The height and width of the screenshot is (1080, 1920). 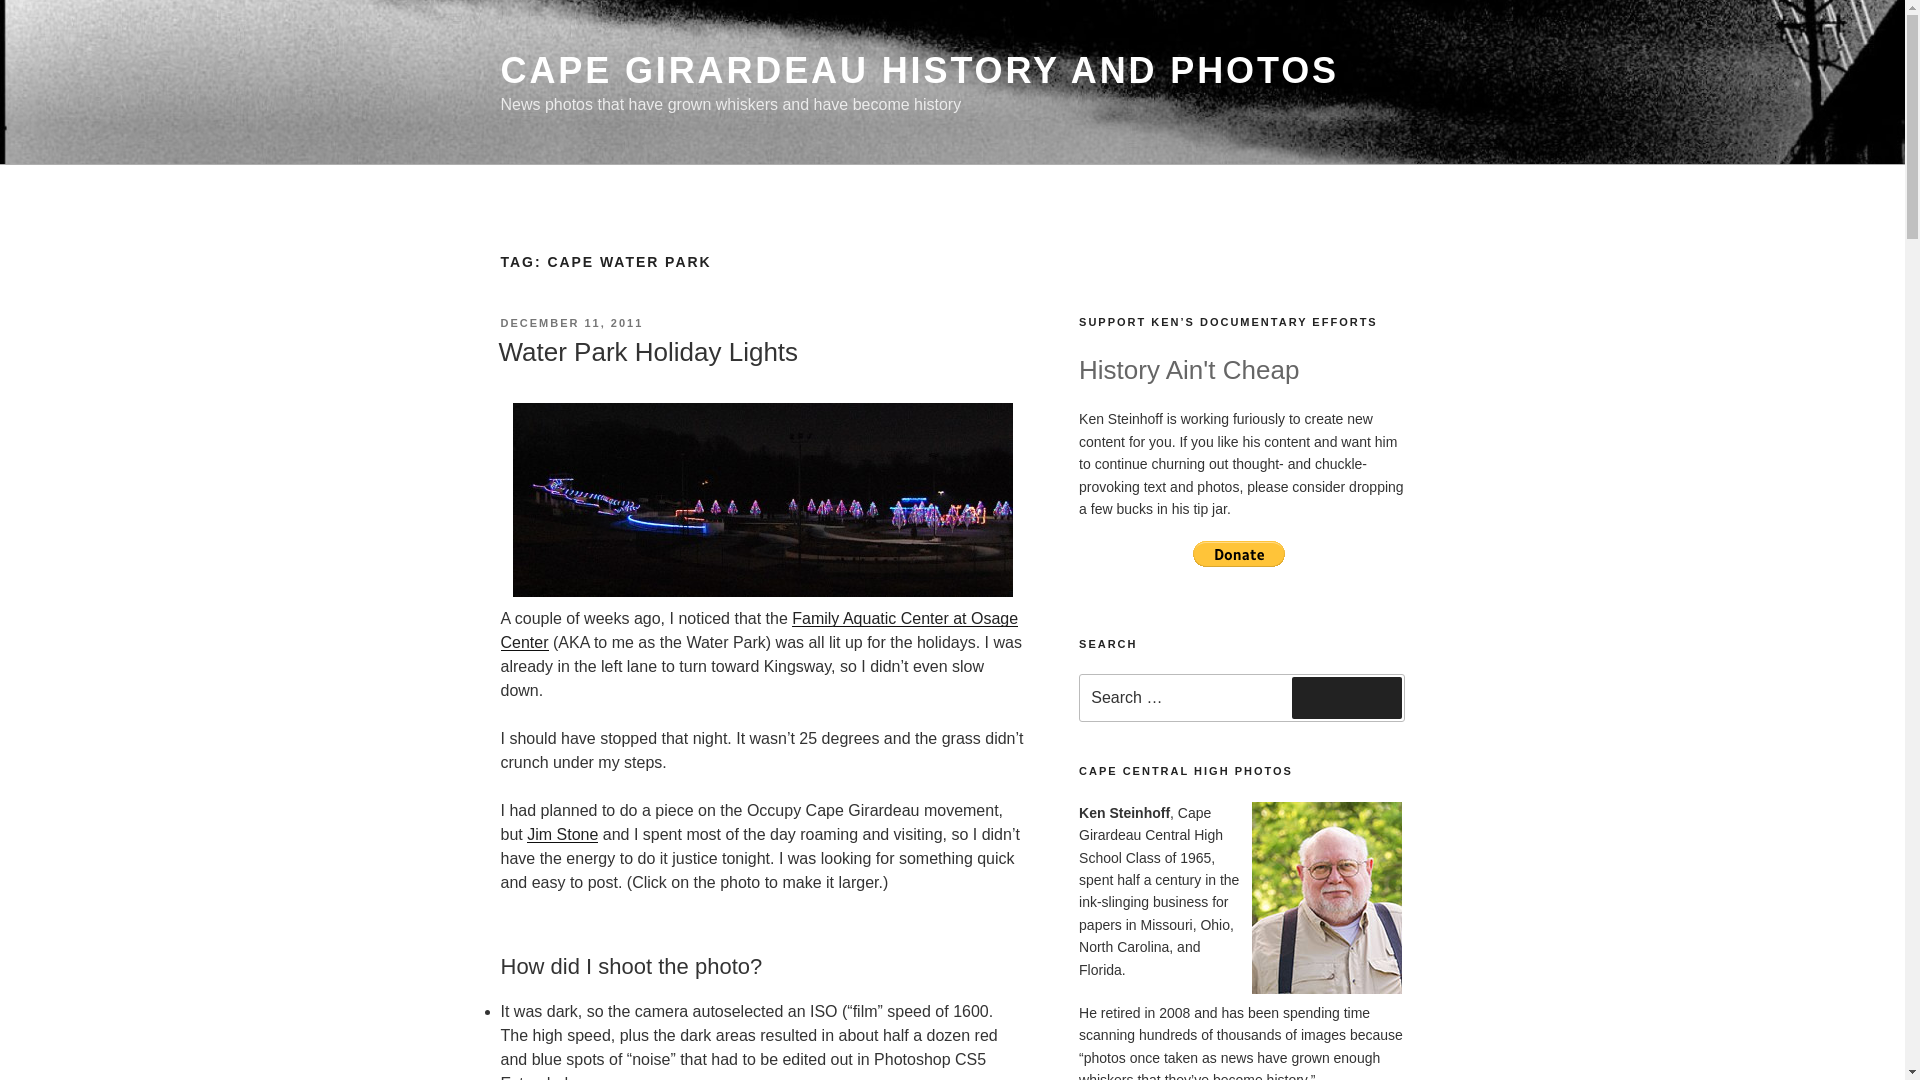 I want to click on Search, so click(x=1346, y=698).